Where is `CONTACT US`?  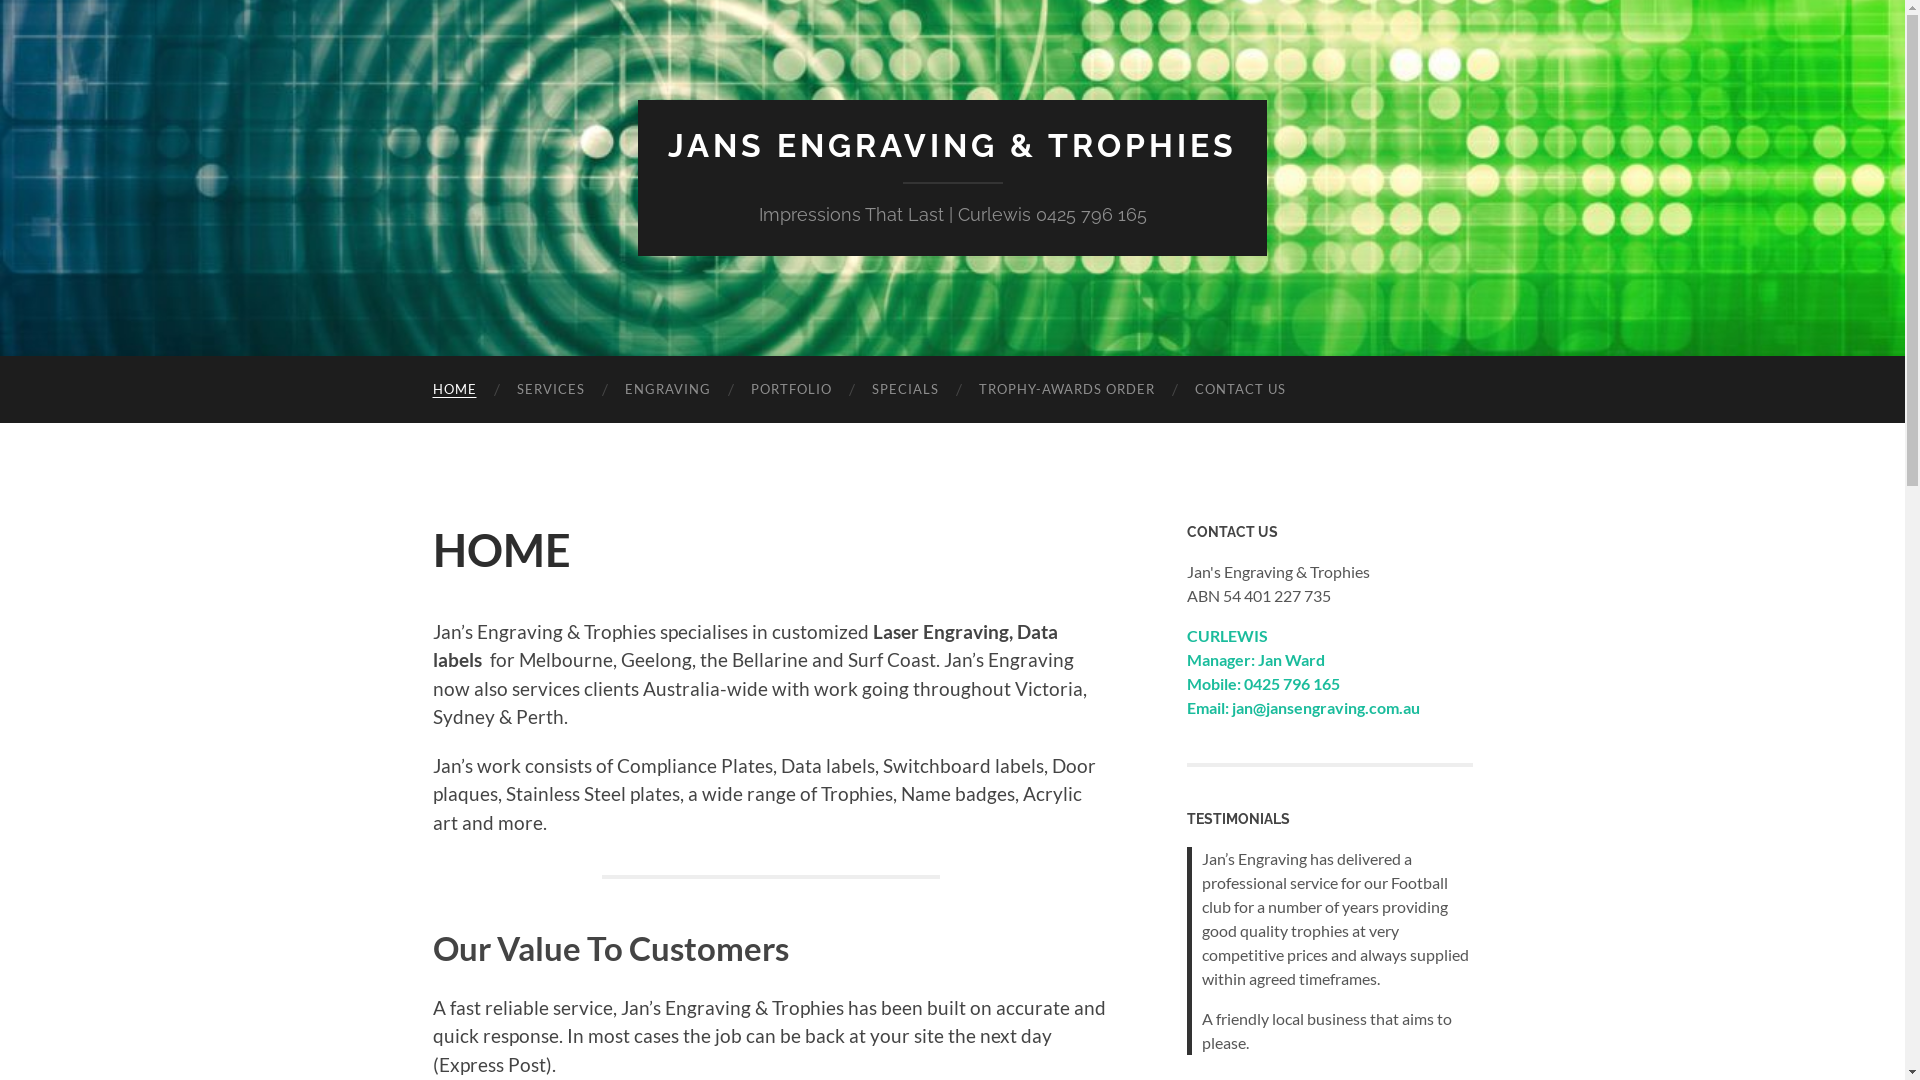 CONTACT US is located at coordinates (1240, 390).